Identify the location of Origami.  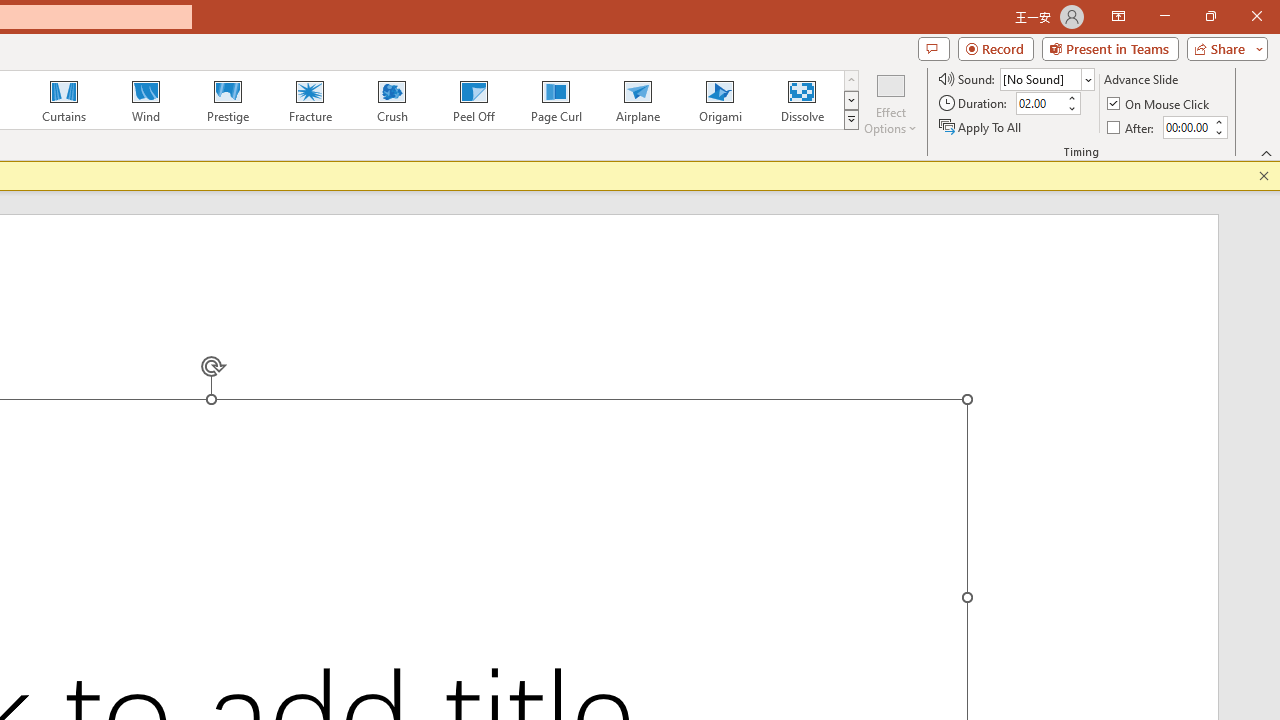
(720, 100).